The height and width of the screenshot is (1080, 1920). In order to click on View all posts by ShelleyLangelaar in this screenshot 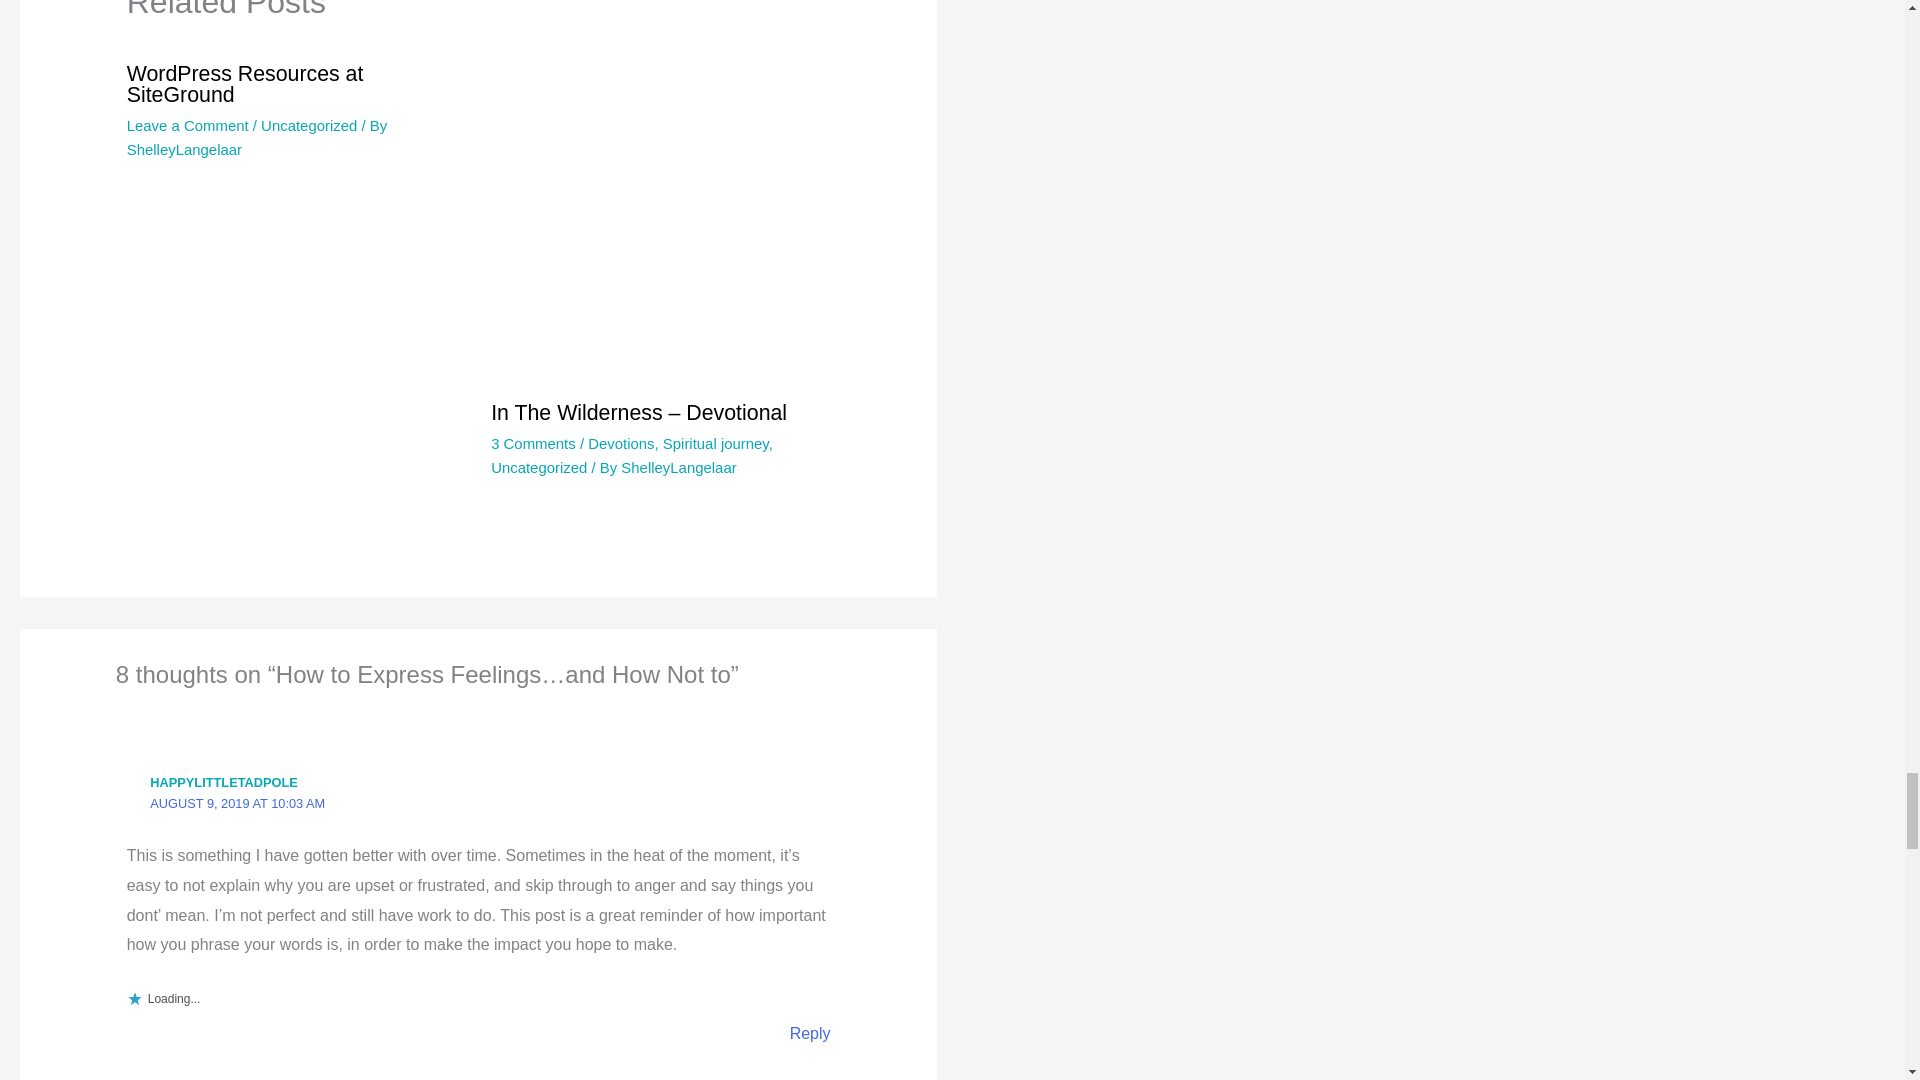, I will do `click(678, 468)`.